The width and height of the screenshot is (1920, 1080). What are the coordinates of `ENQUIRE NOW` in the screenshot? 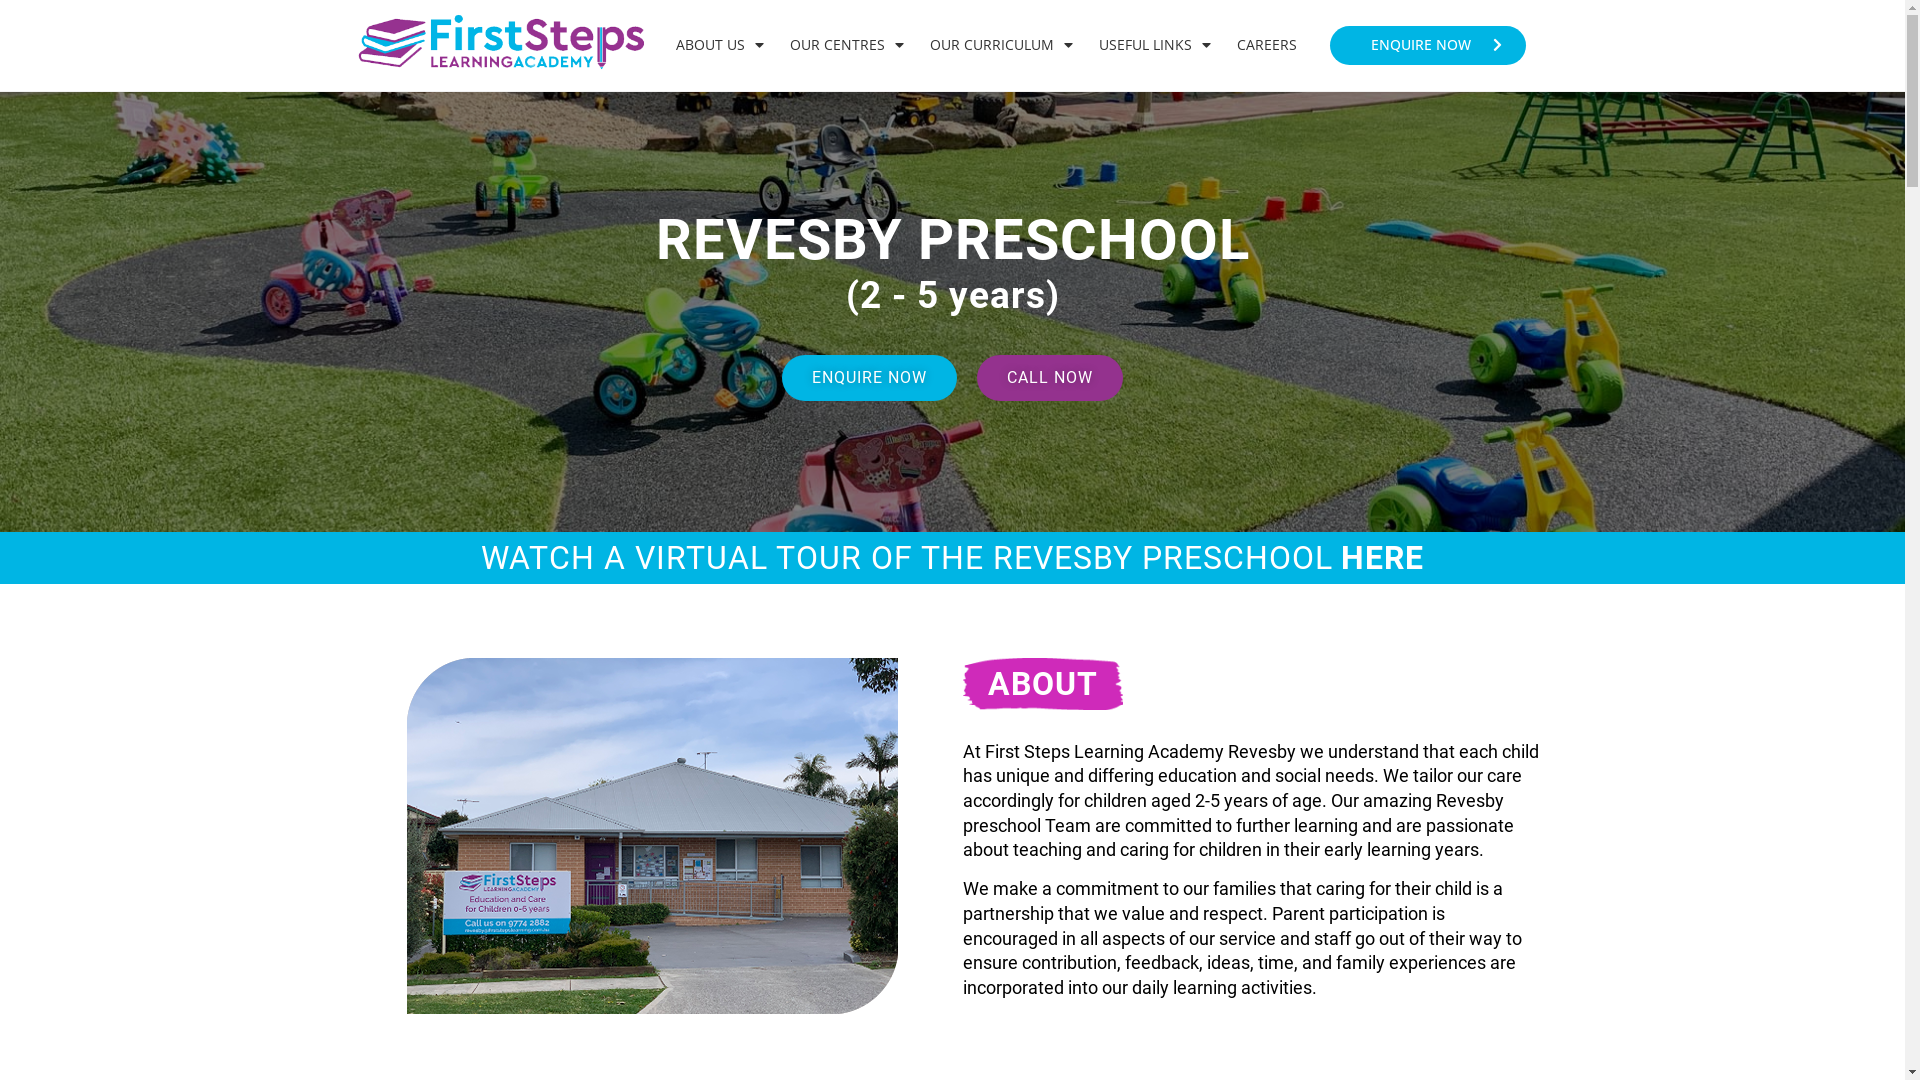 It's located at (1428, 45).